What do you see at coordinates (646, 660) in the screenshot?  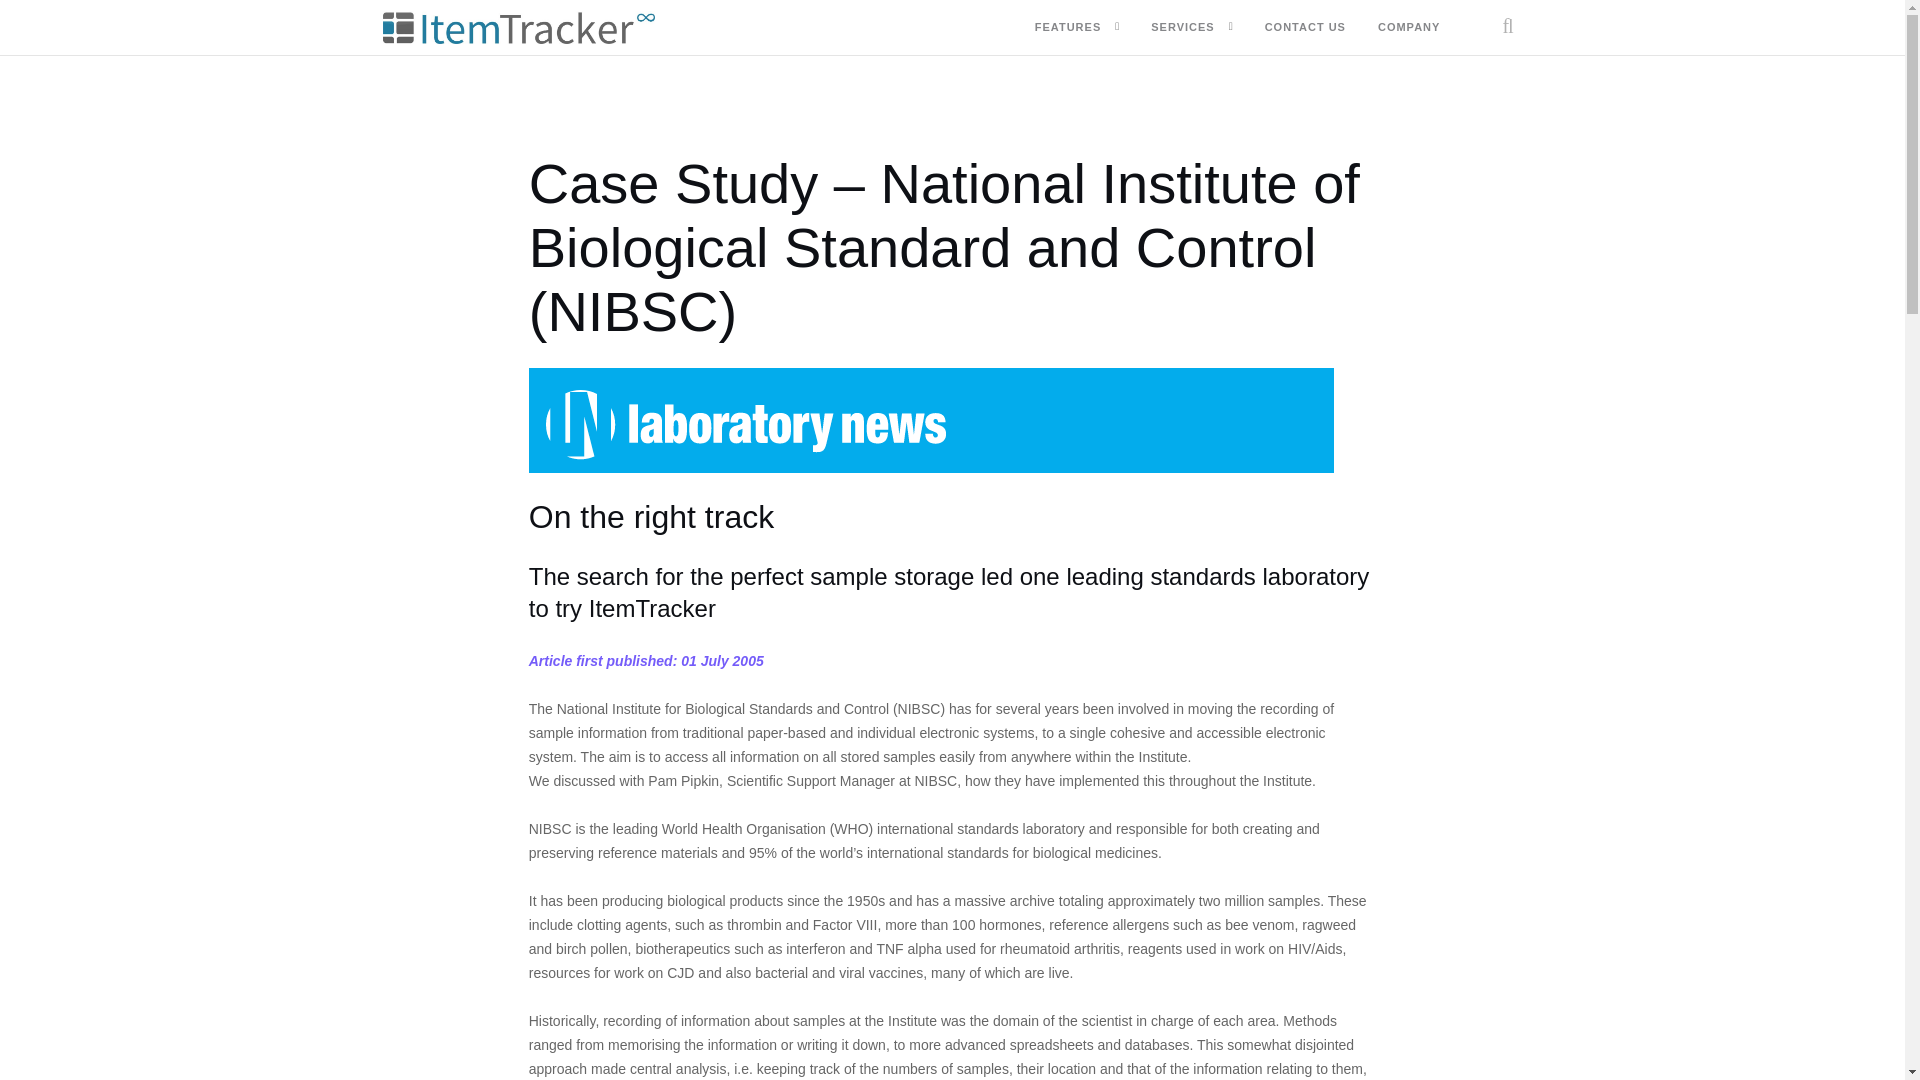 I see `Article first published: 01 July 2005` at bounding box center [646, 660].